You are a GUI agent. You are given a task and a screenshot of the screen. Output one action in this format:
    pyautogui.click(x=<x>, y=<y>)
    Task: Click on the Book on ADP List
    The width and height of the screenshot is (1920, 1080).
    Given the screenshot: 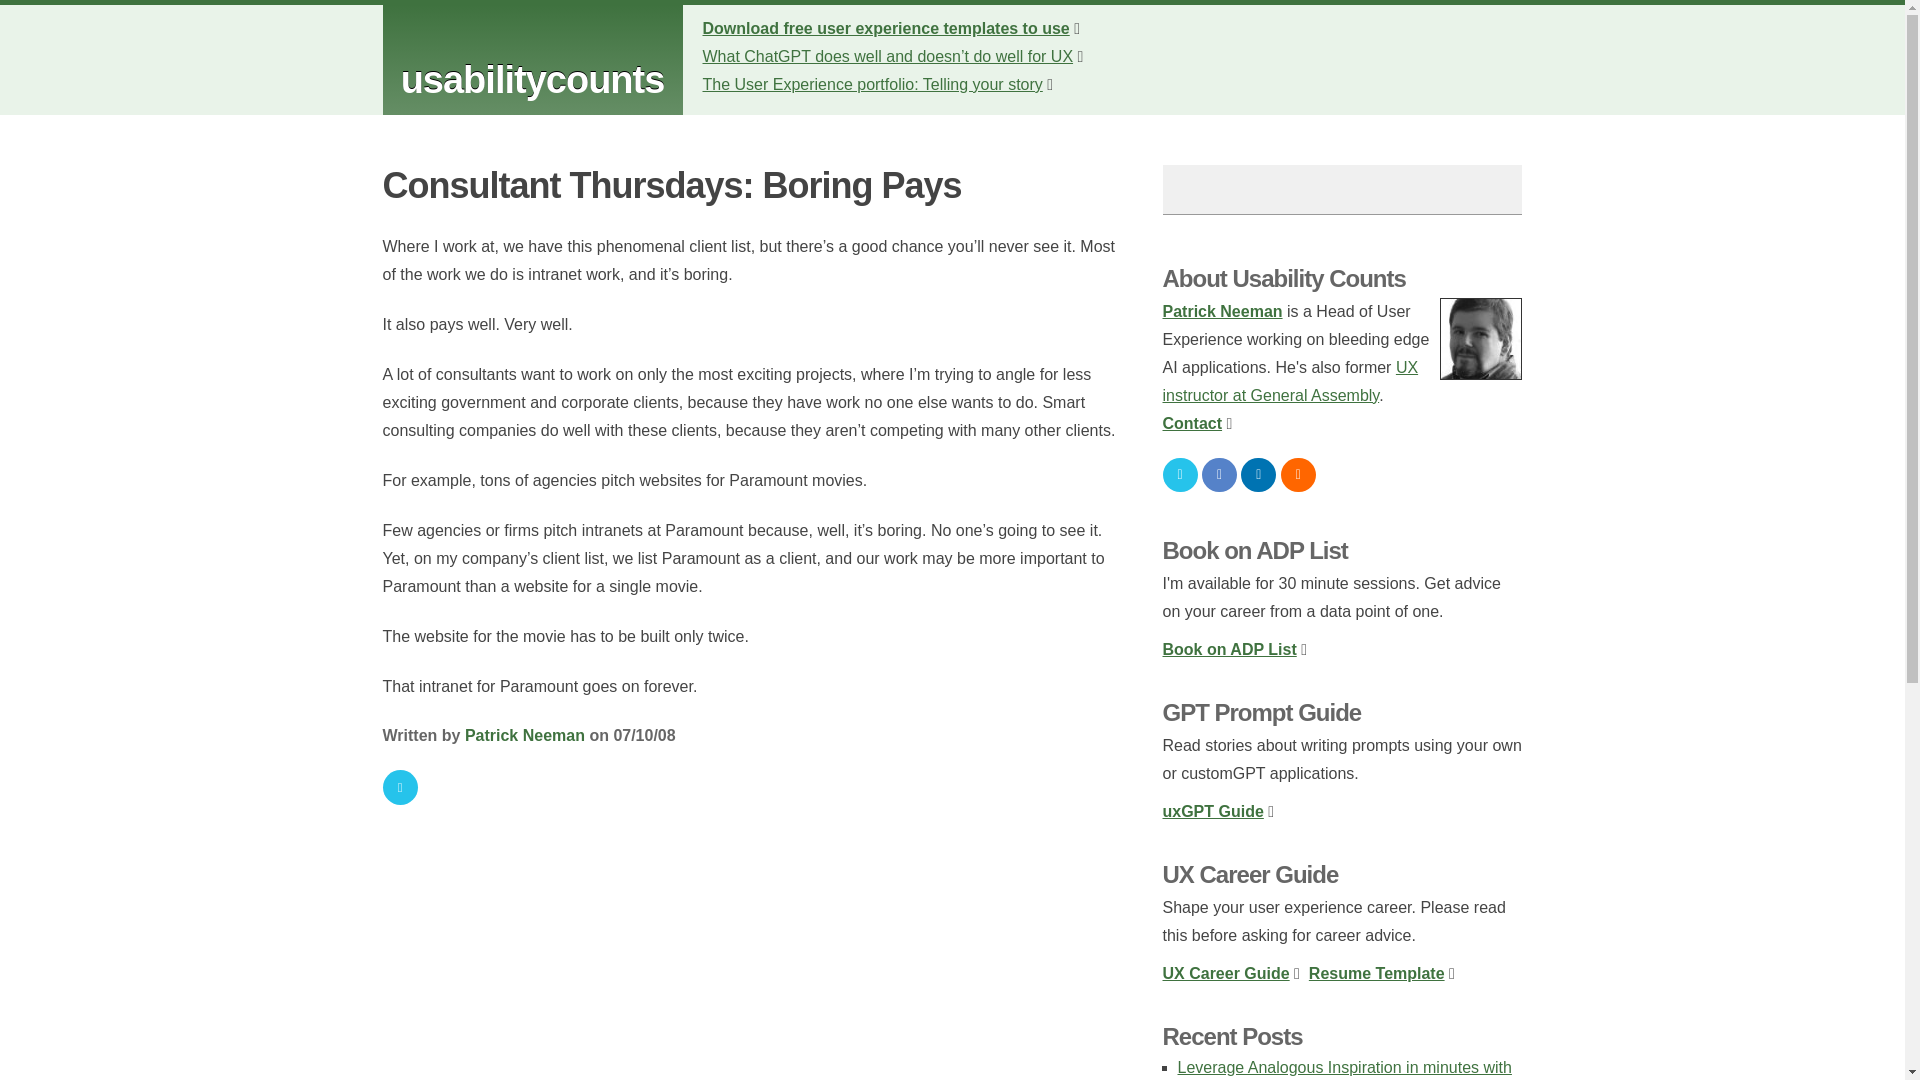 What is the action you would take?
    pyautogui.click(x=1254, y=550)
    